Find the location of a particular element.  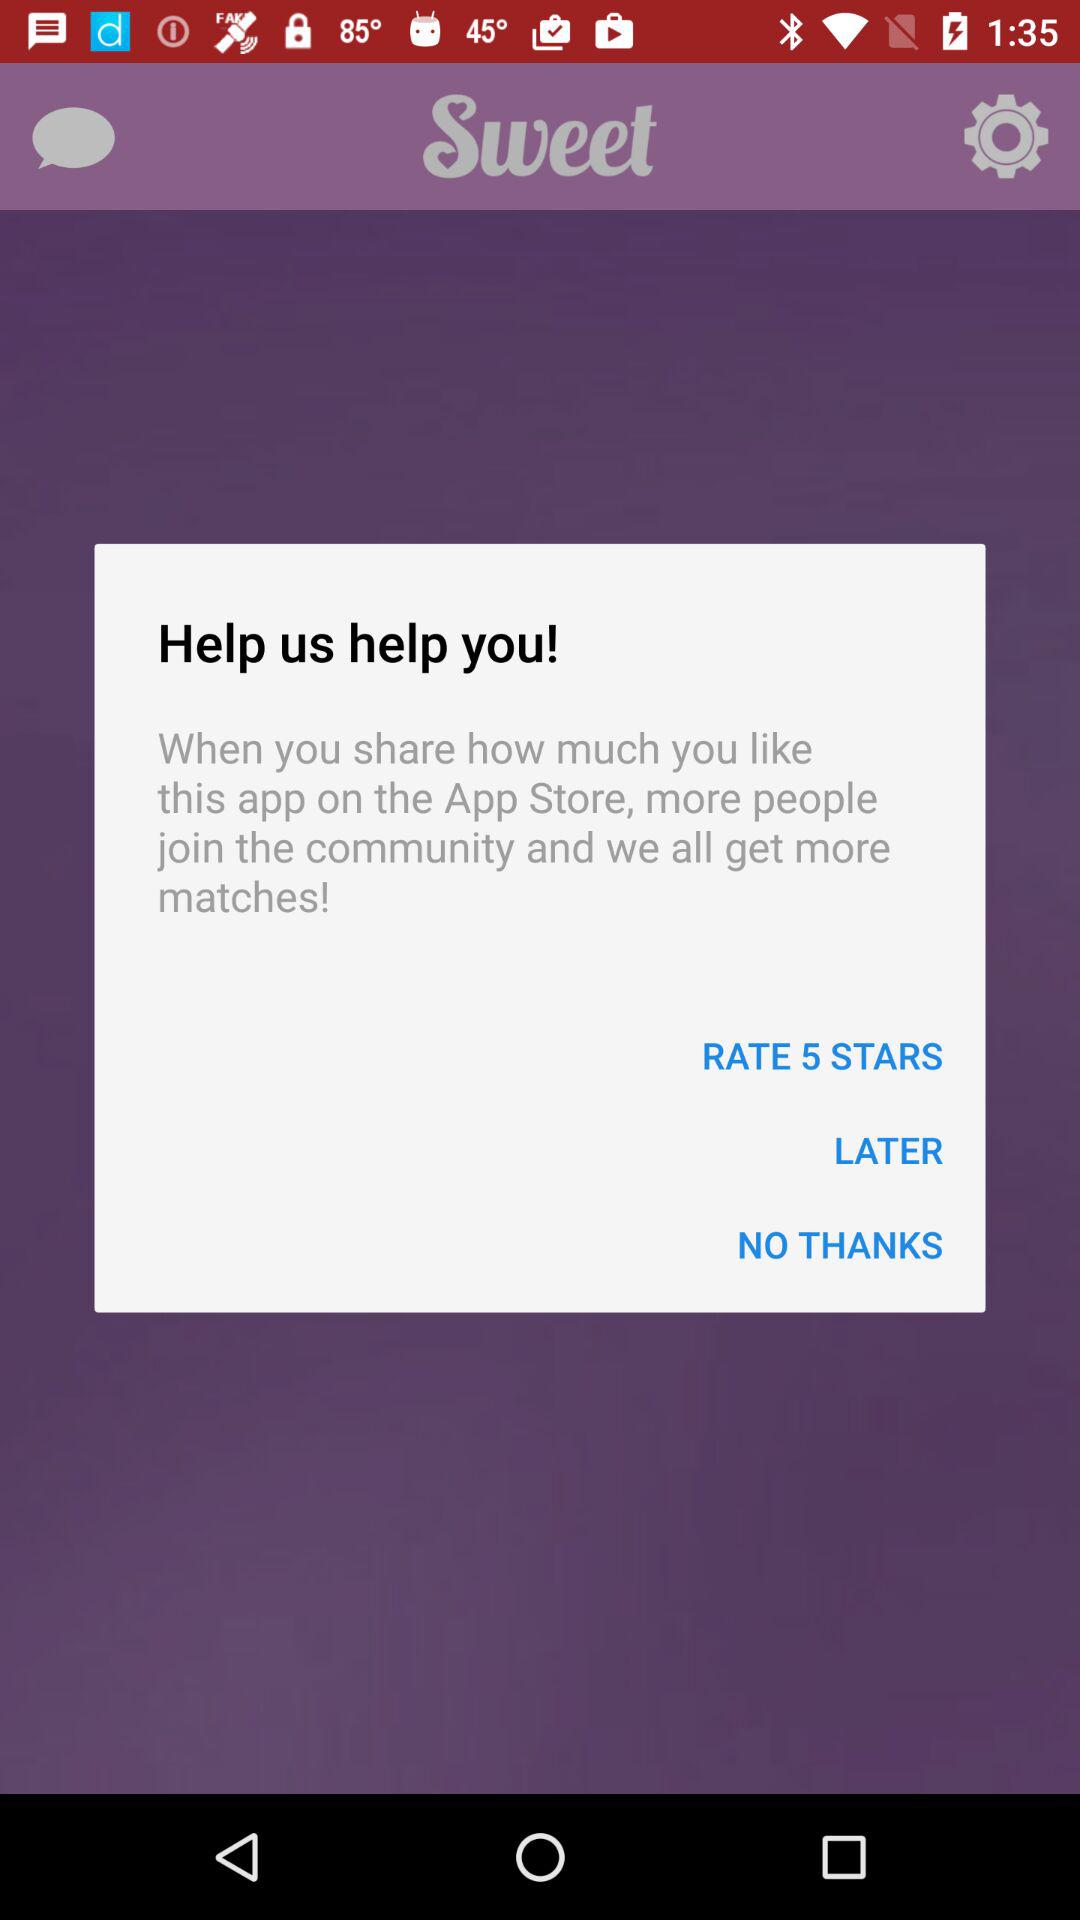

select icon above later item is located at coordinates (822, 1054).